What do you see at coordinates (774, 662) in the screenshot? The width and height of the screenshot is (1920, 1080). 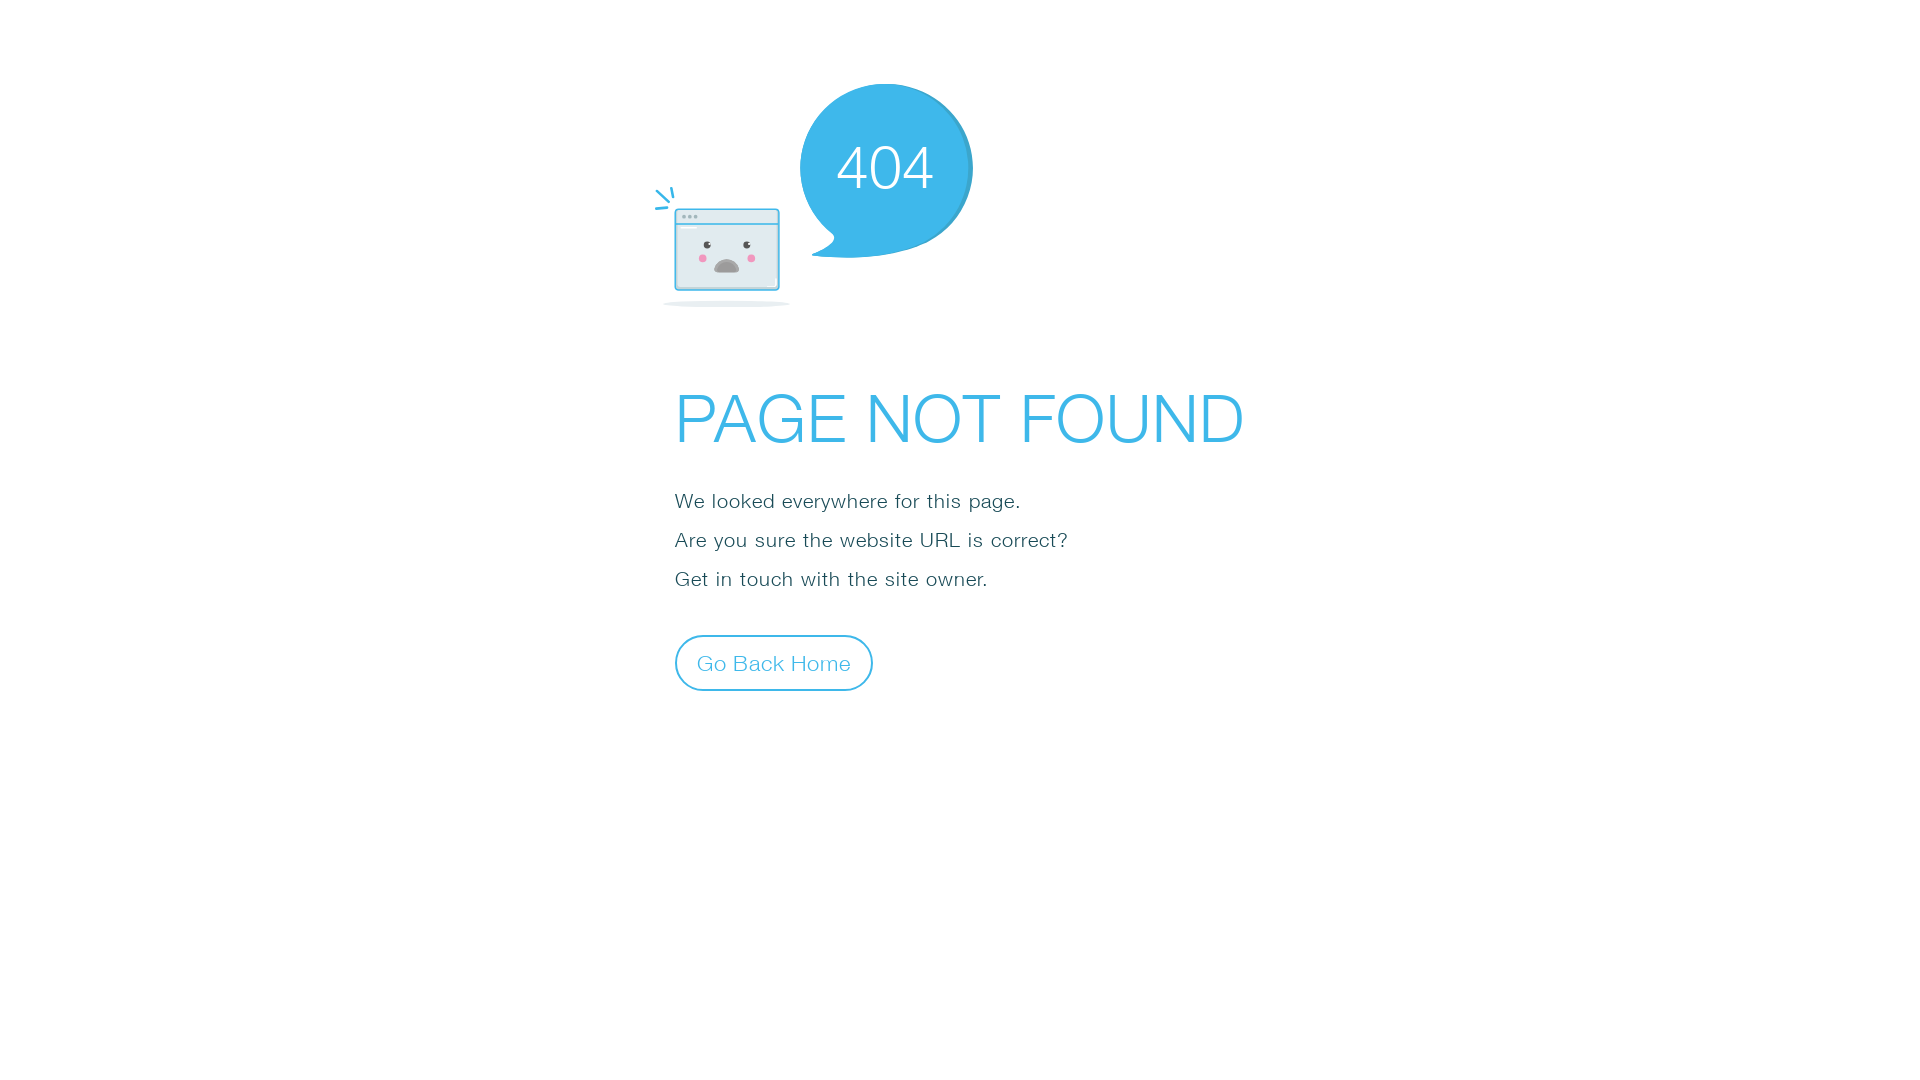 I see `Go Back Home` at bounding box center [774, 662].